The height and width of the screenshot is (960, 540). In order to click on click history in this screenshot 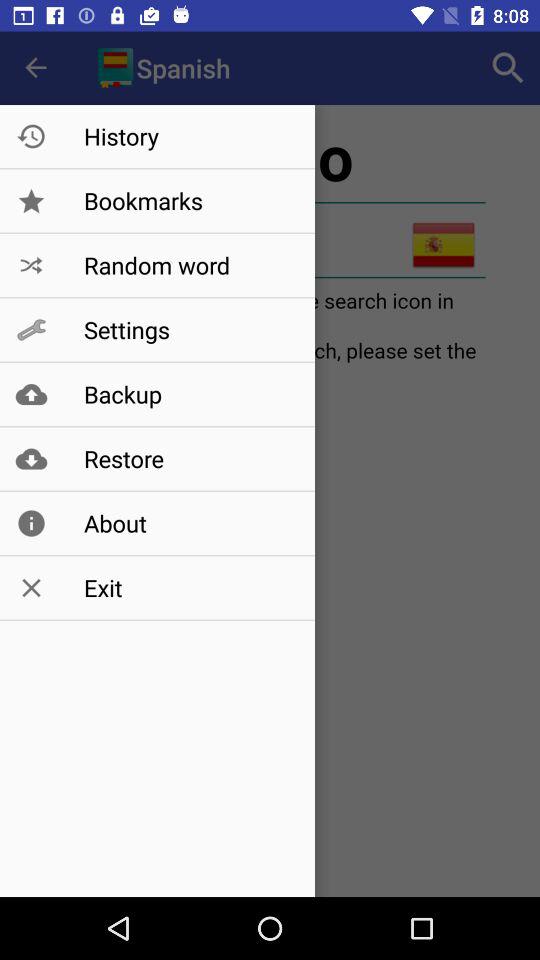, I will do `click(188, 136)`.